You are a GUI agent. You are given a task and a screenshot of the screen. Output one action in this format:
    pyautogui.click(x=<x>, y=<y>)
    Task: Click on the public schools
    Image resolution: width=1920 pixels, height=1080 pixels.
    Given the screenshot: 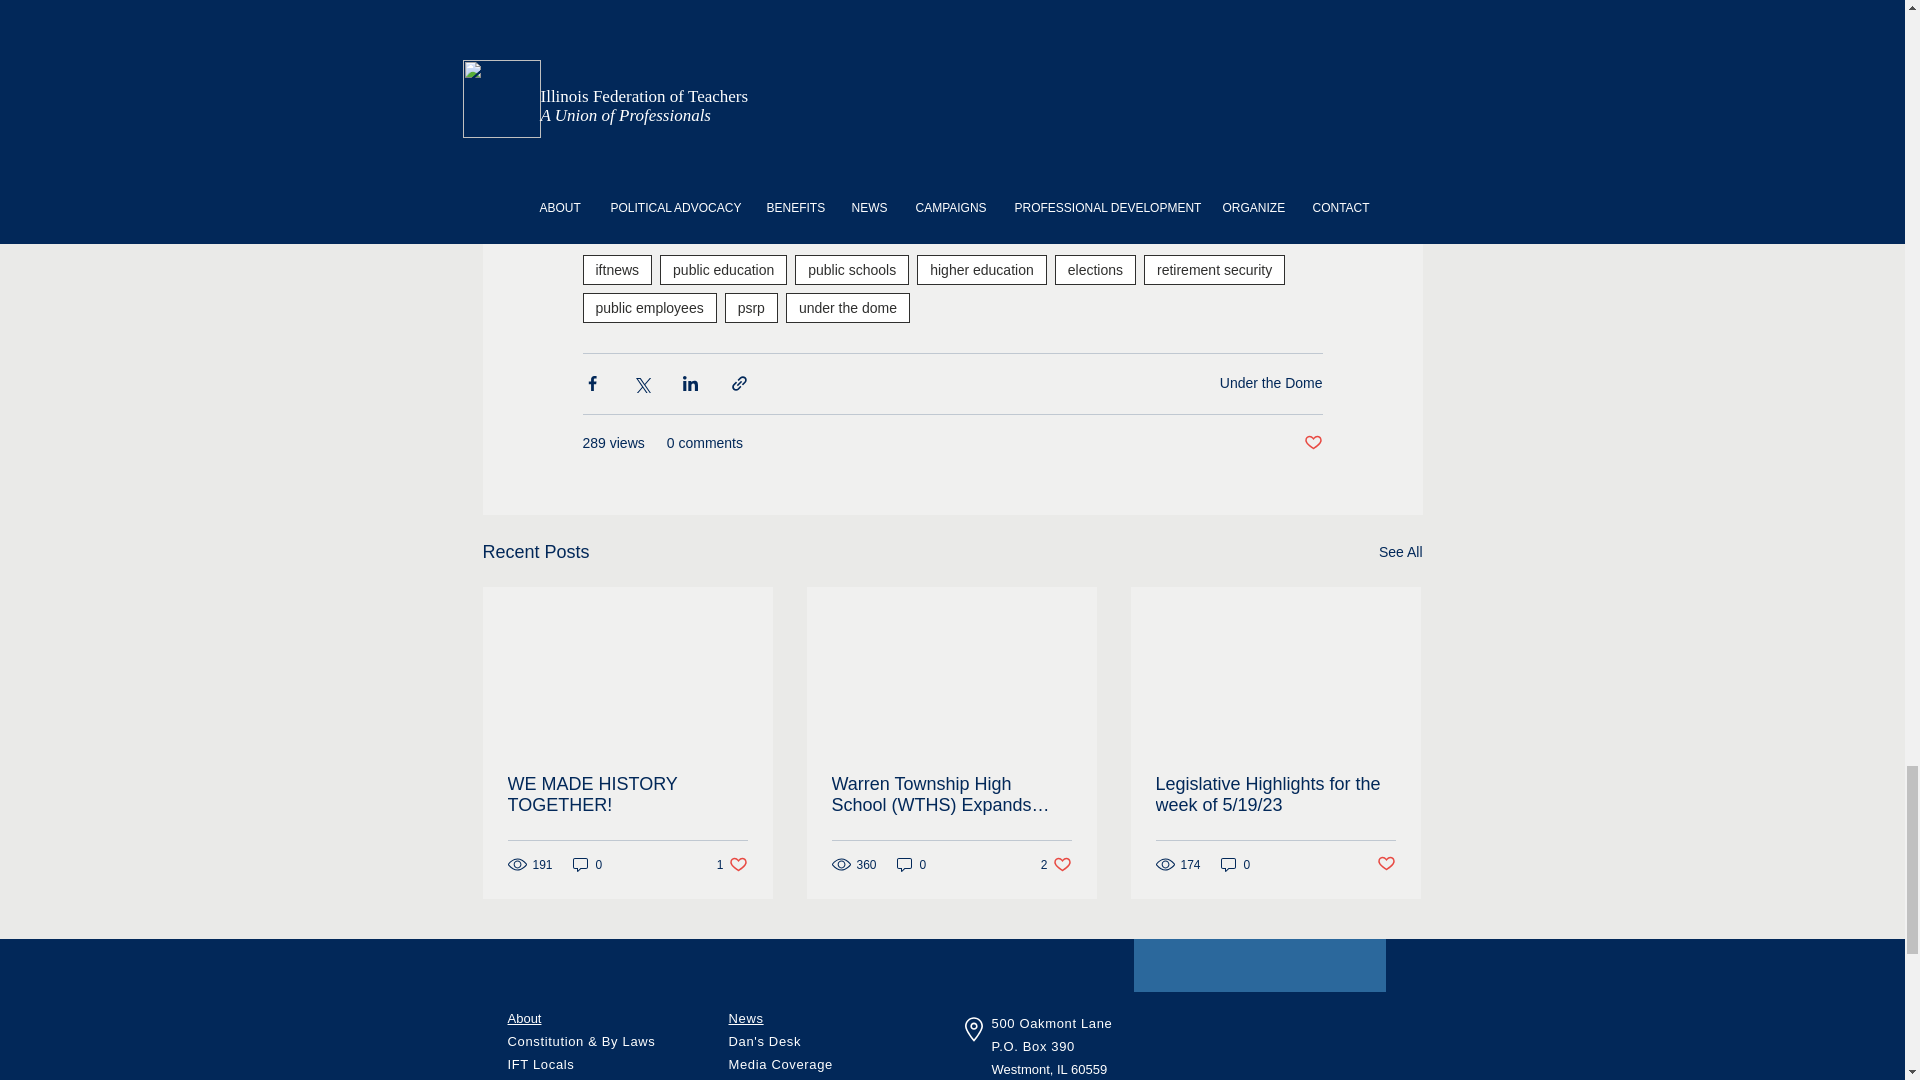 What is the action you would take?
    pyautogui.click(x=851, y=268)
    